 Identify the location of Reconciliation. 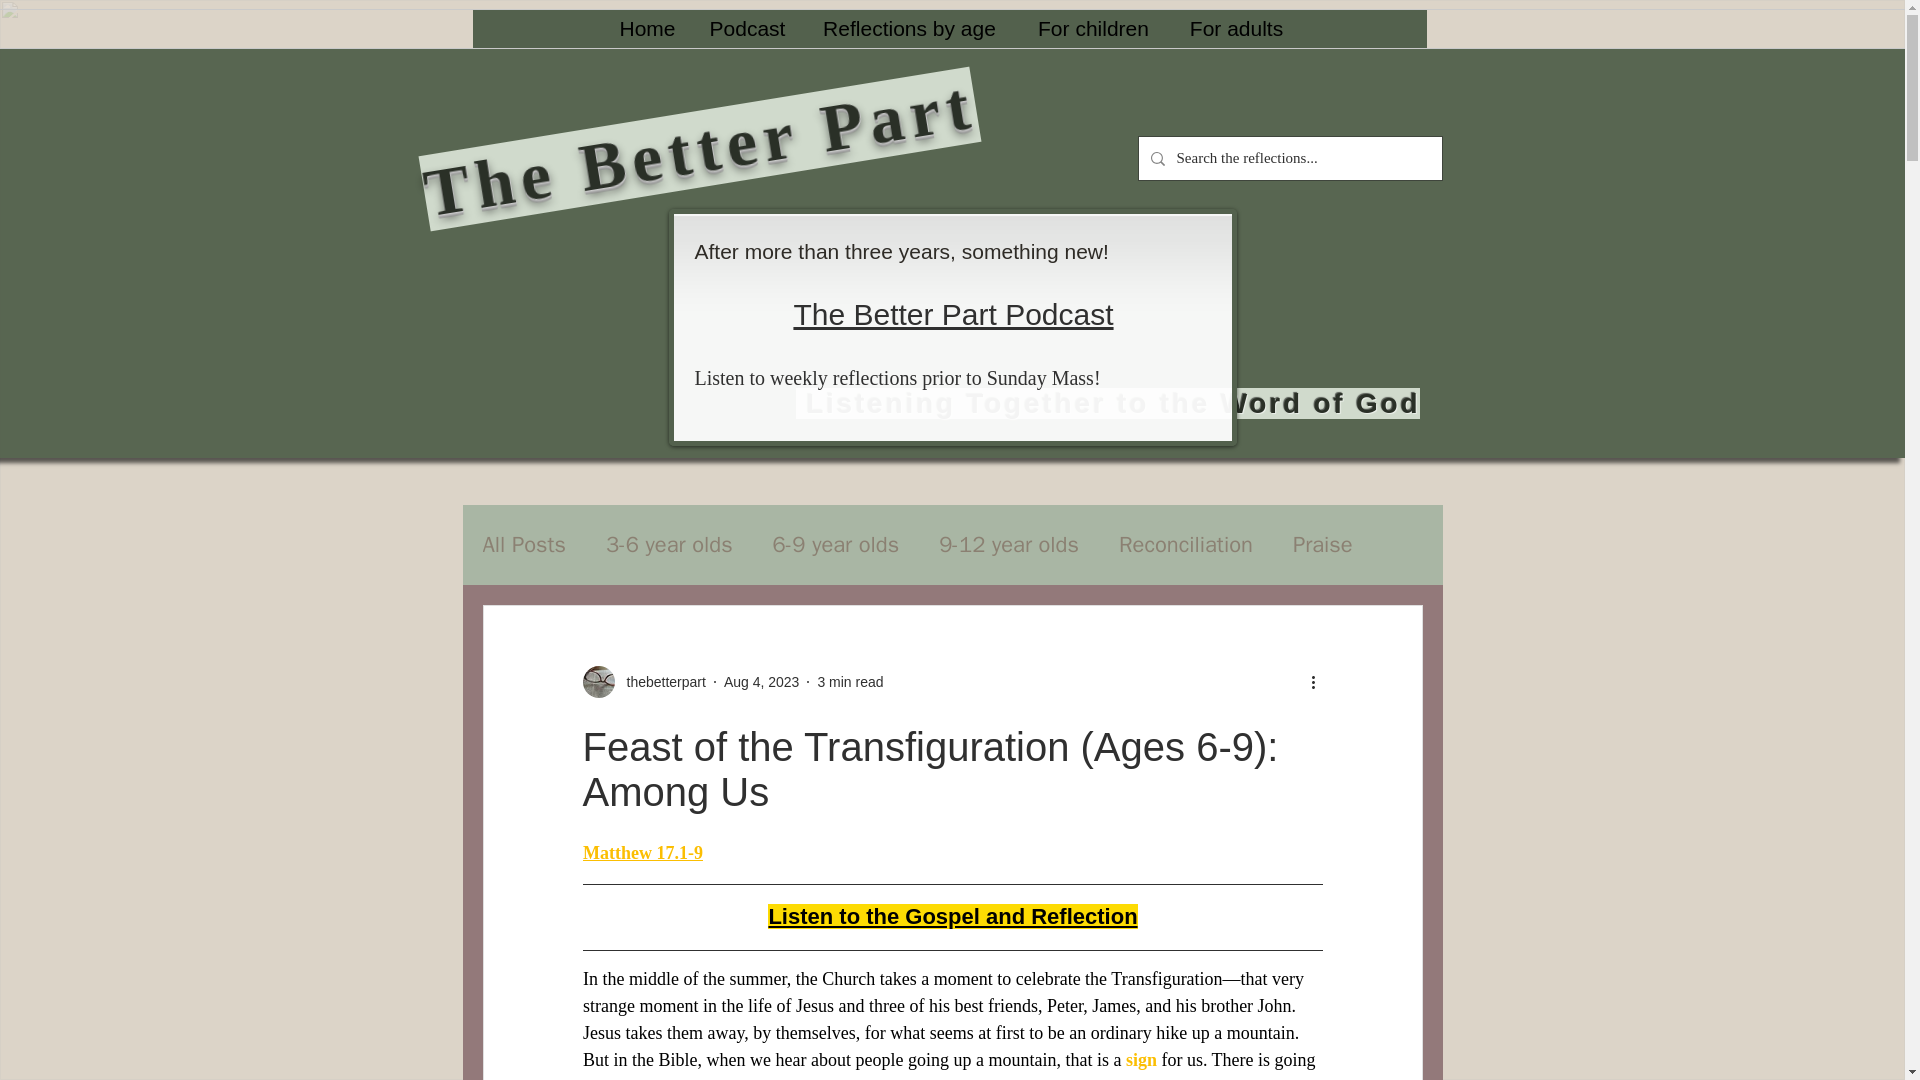
(1186, 545).